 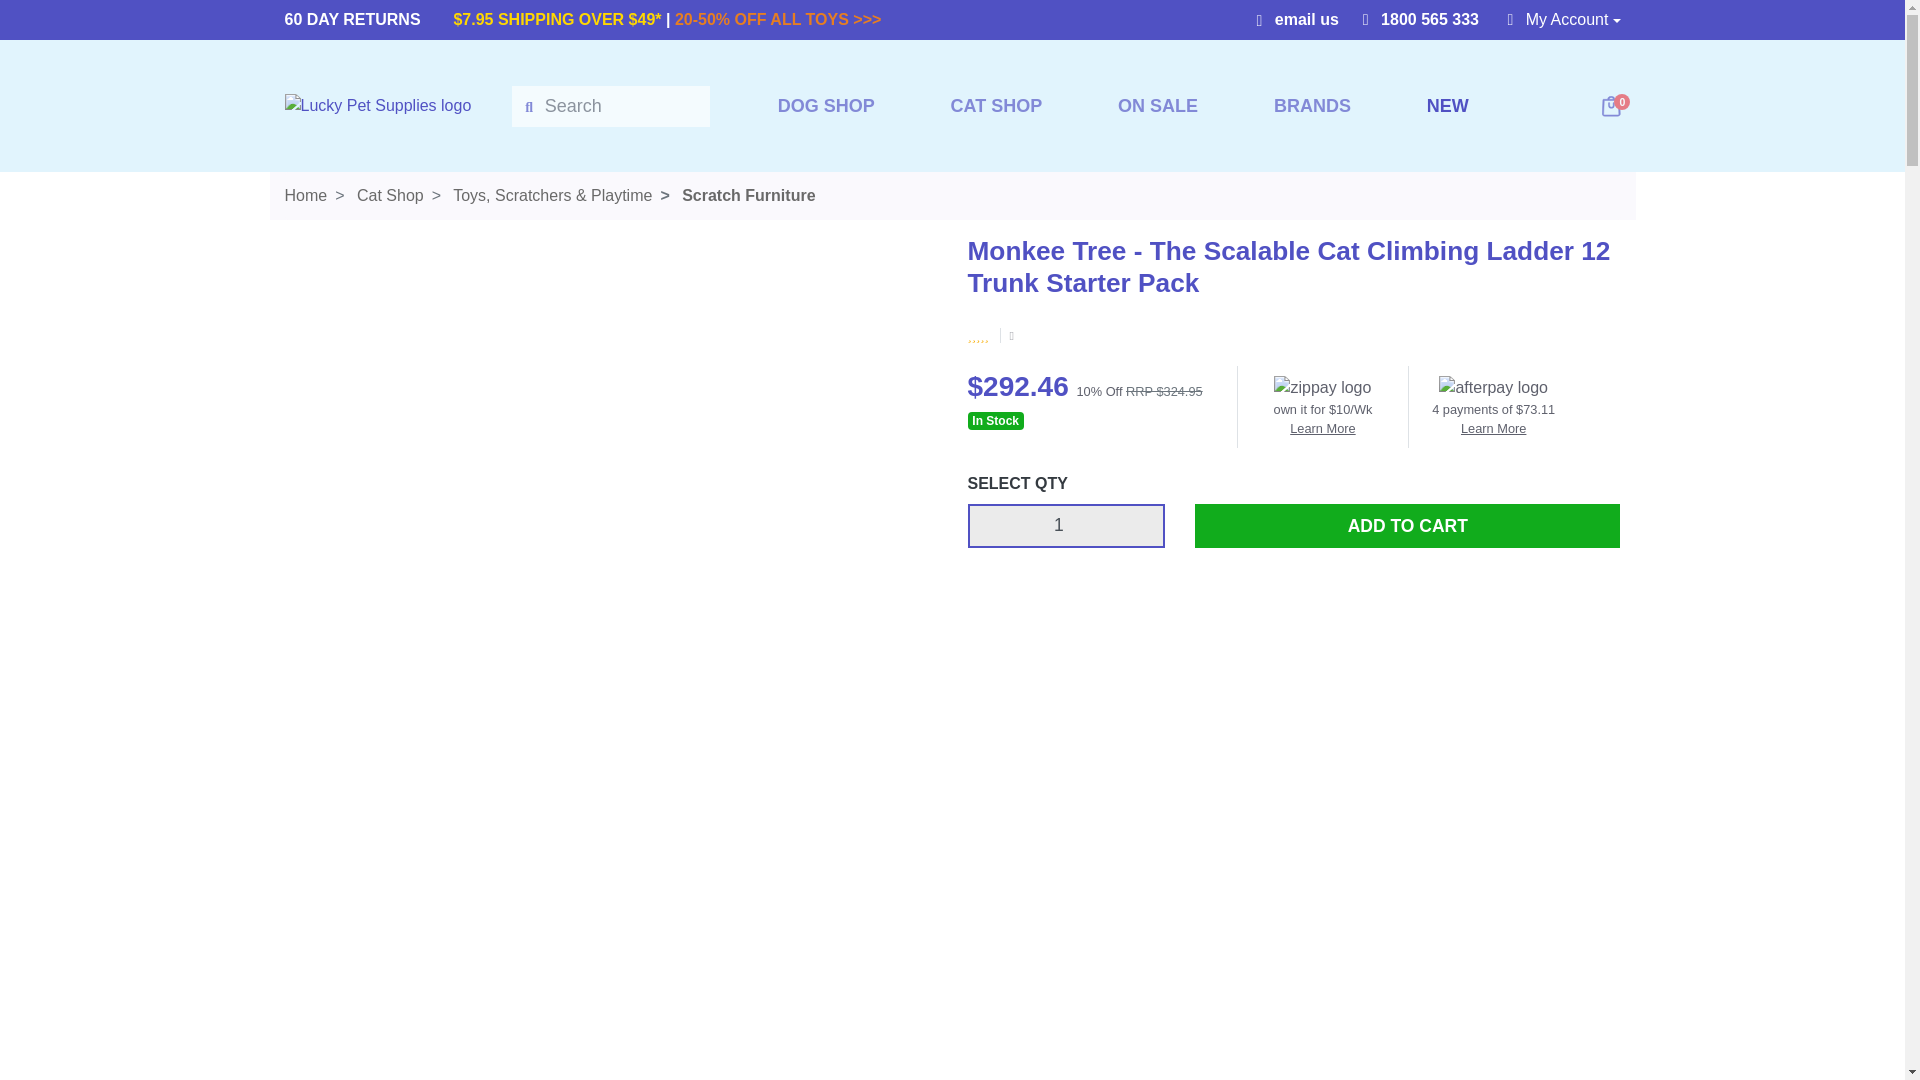 What do you see at coordinates (1612, 106) in the screenshot?
I see `0` at bounding box center [1612, 106].